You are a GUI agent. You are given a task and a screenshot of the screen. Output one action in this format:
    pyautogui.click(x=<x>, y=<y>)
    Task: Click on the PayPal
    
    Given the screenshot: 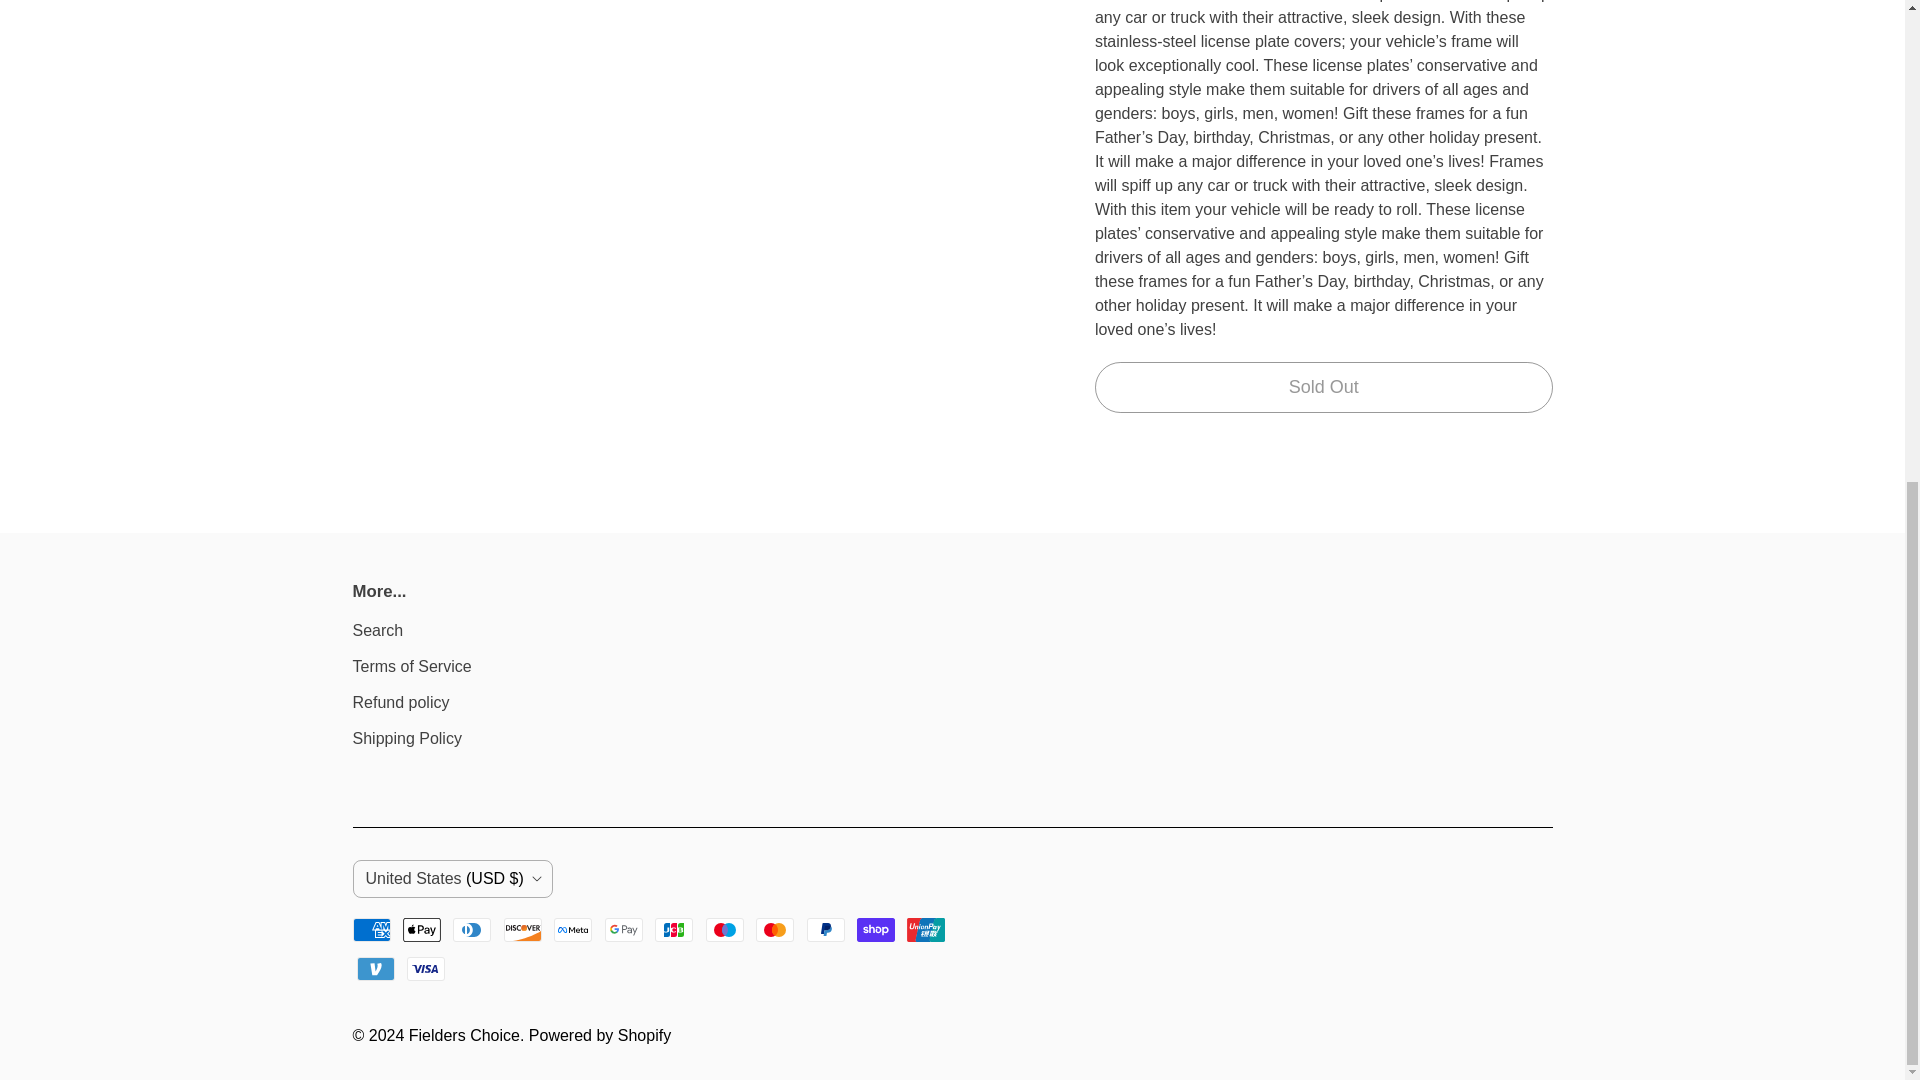 What is the action you would take?
    pyautogui.click(x=825, y=930)
    